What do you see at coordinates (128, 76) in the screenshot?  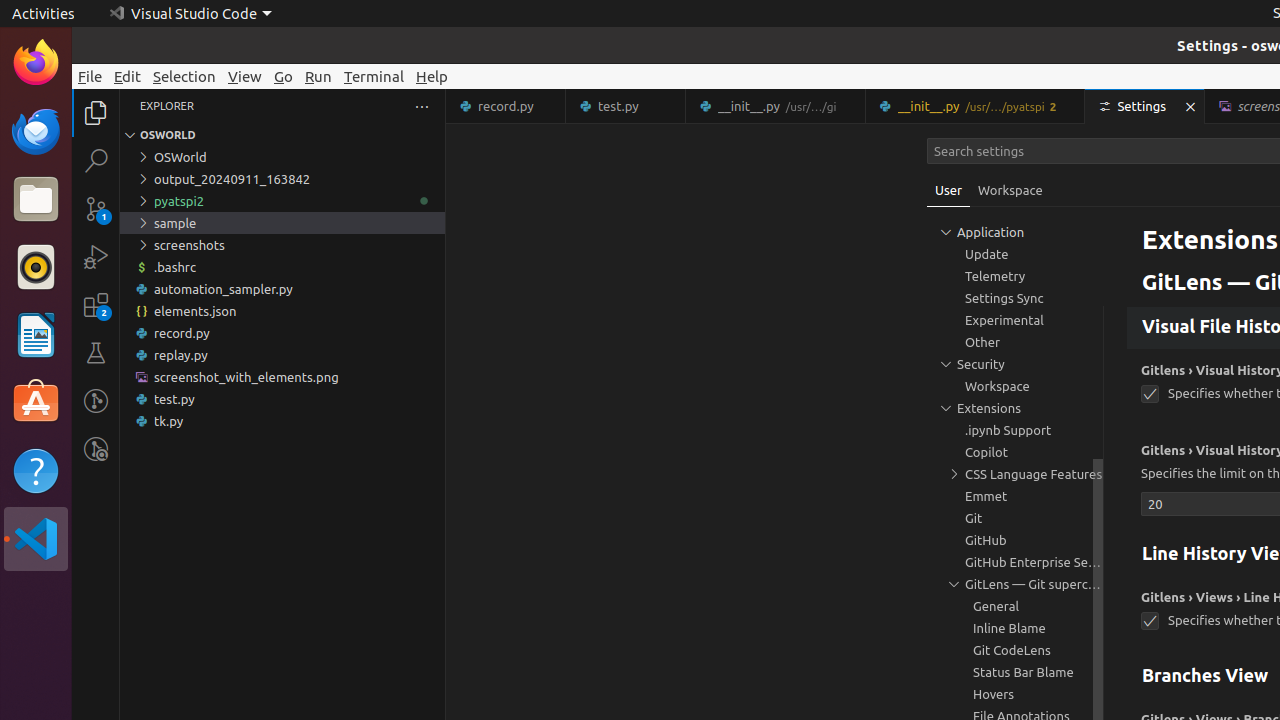 I see `Edit` at bounding box center [128, 76].